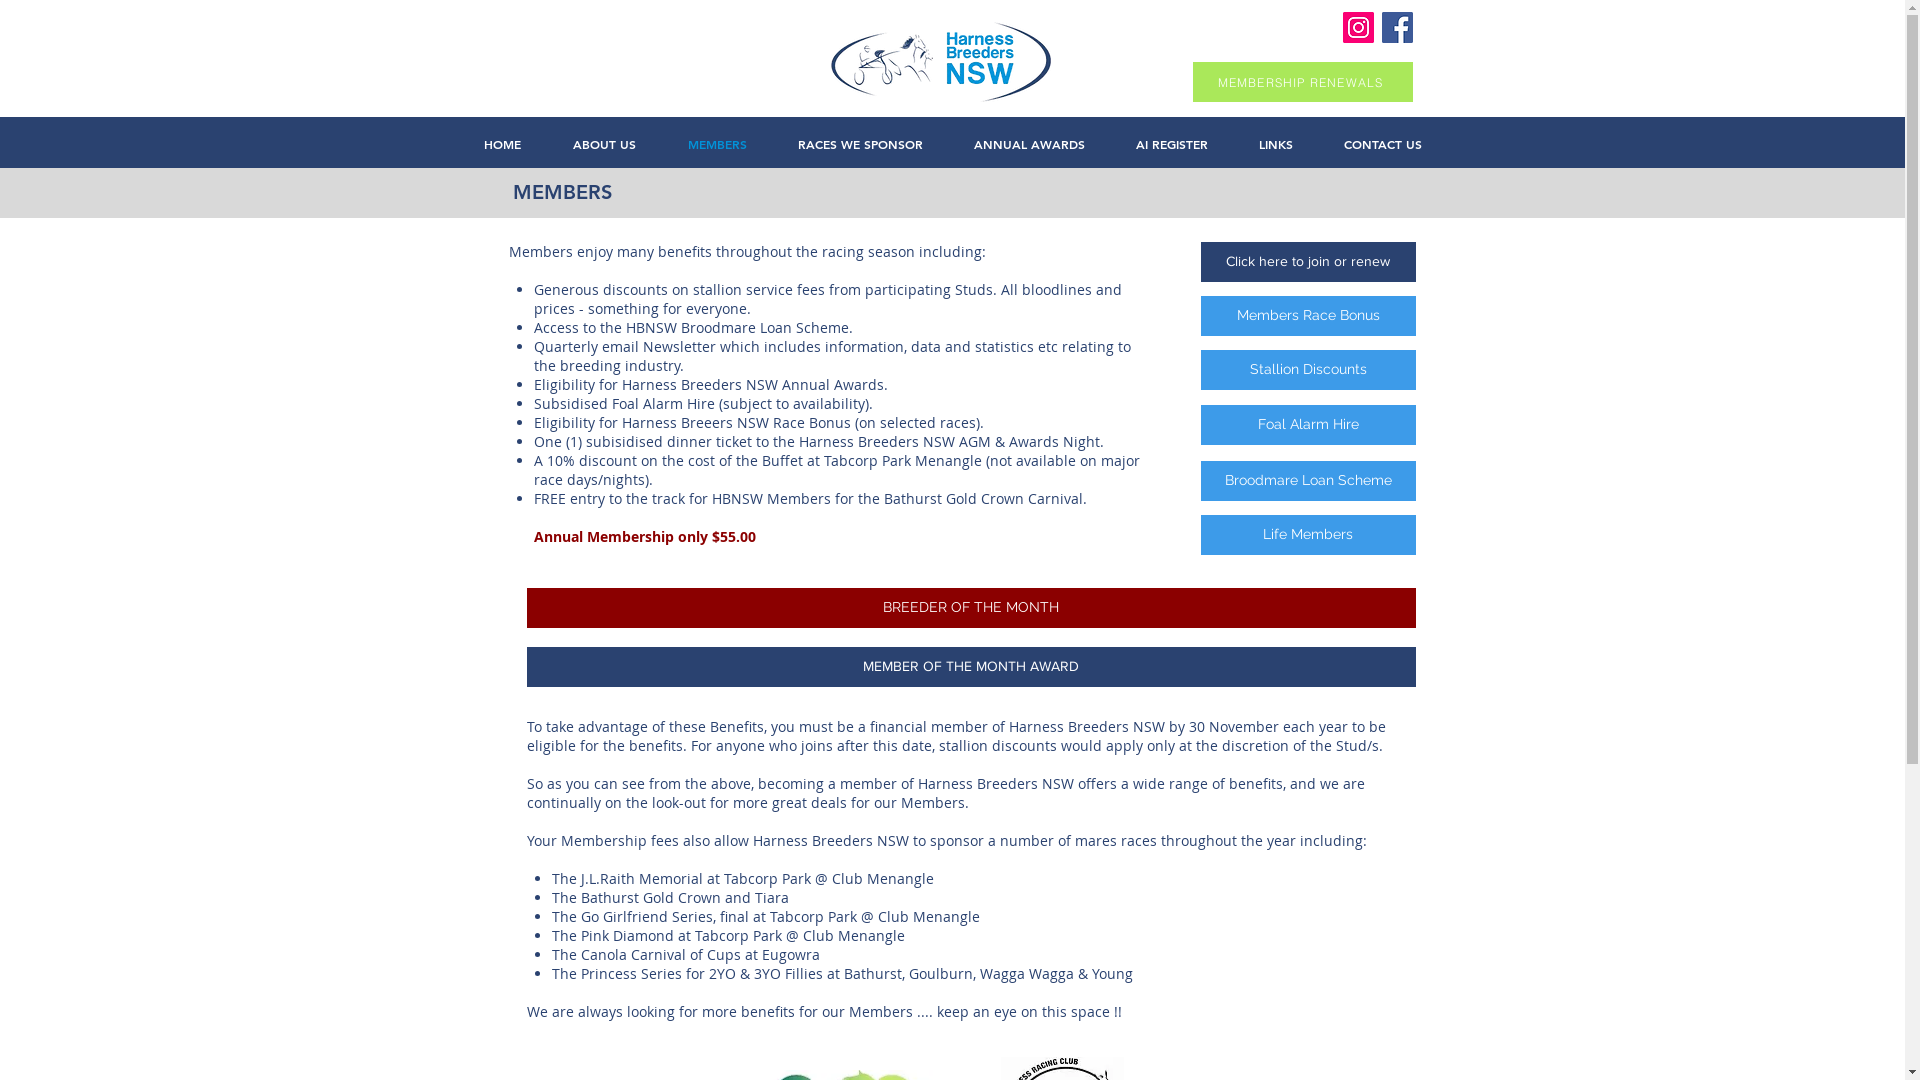 This screenshot has width=1920, height=1080. Describe the element at coordinates (970, 608) in the screenshot. I see `BREEDER OF THE MONTH` at that location.